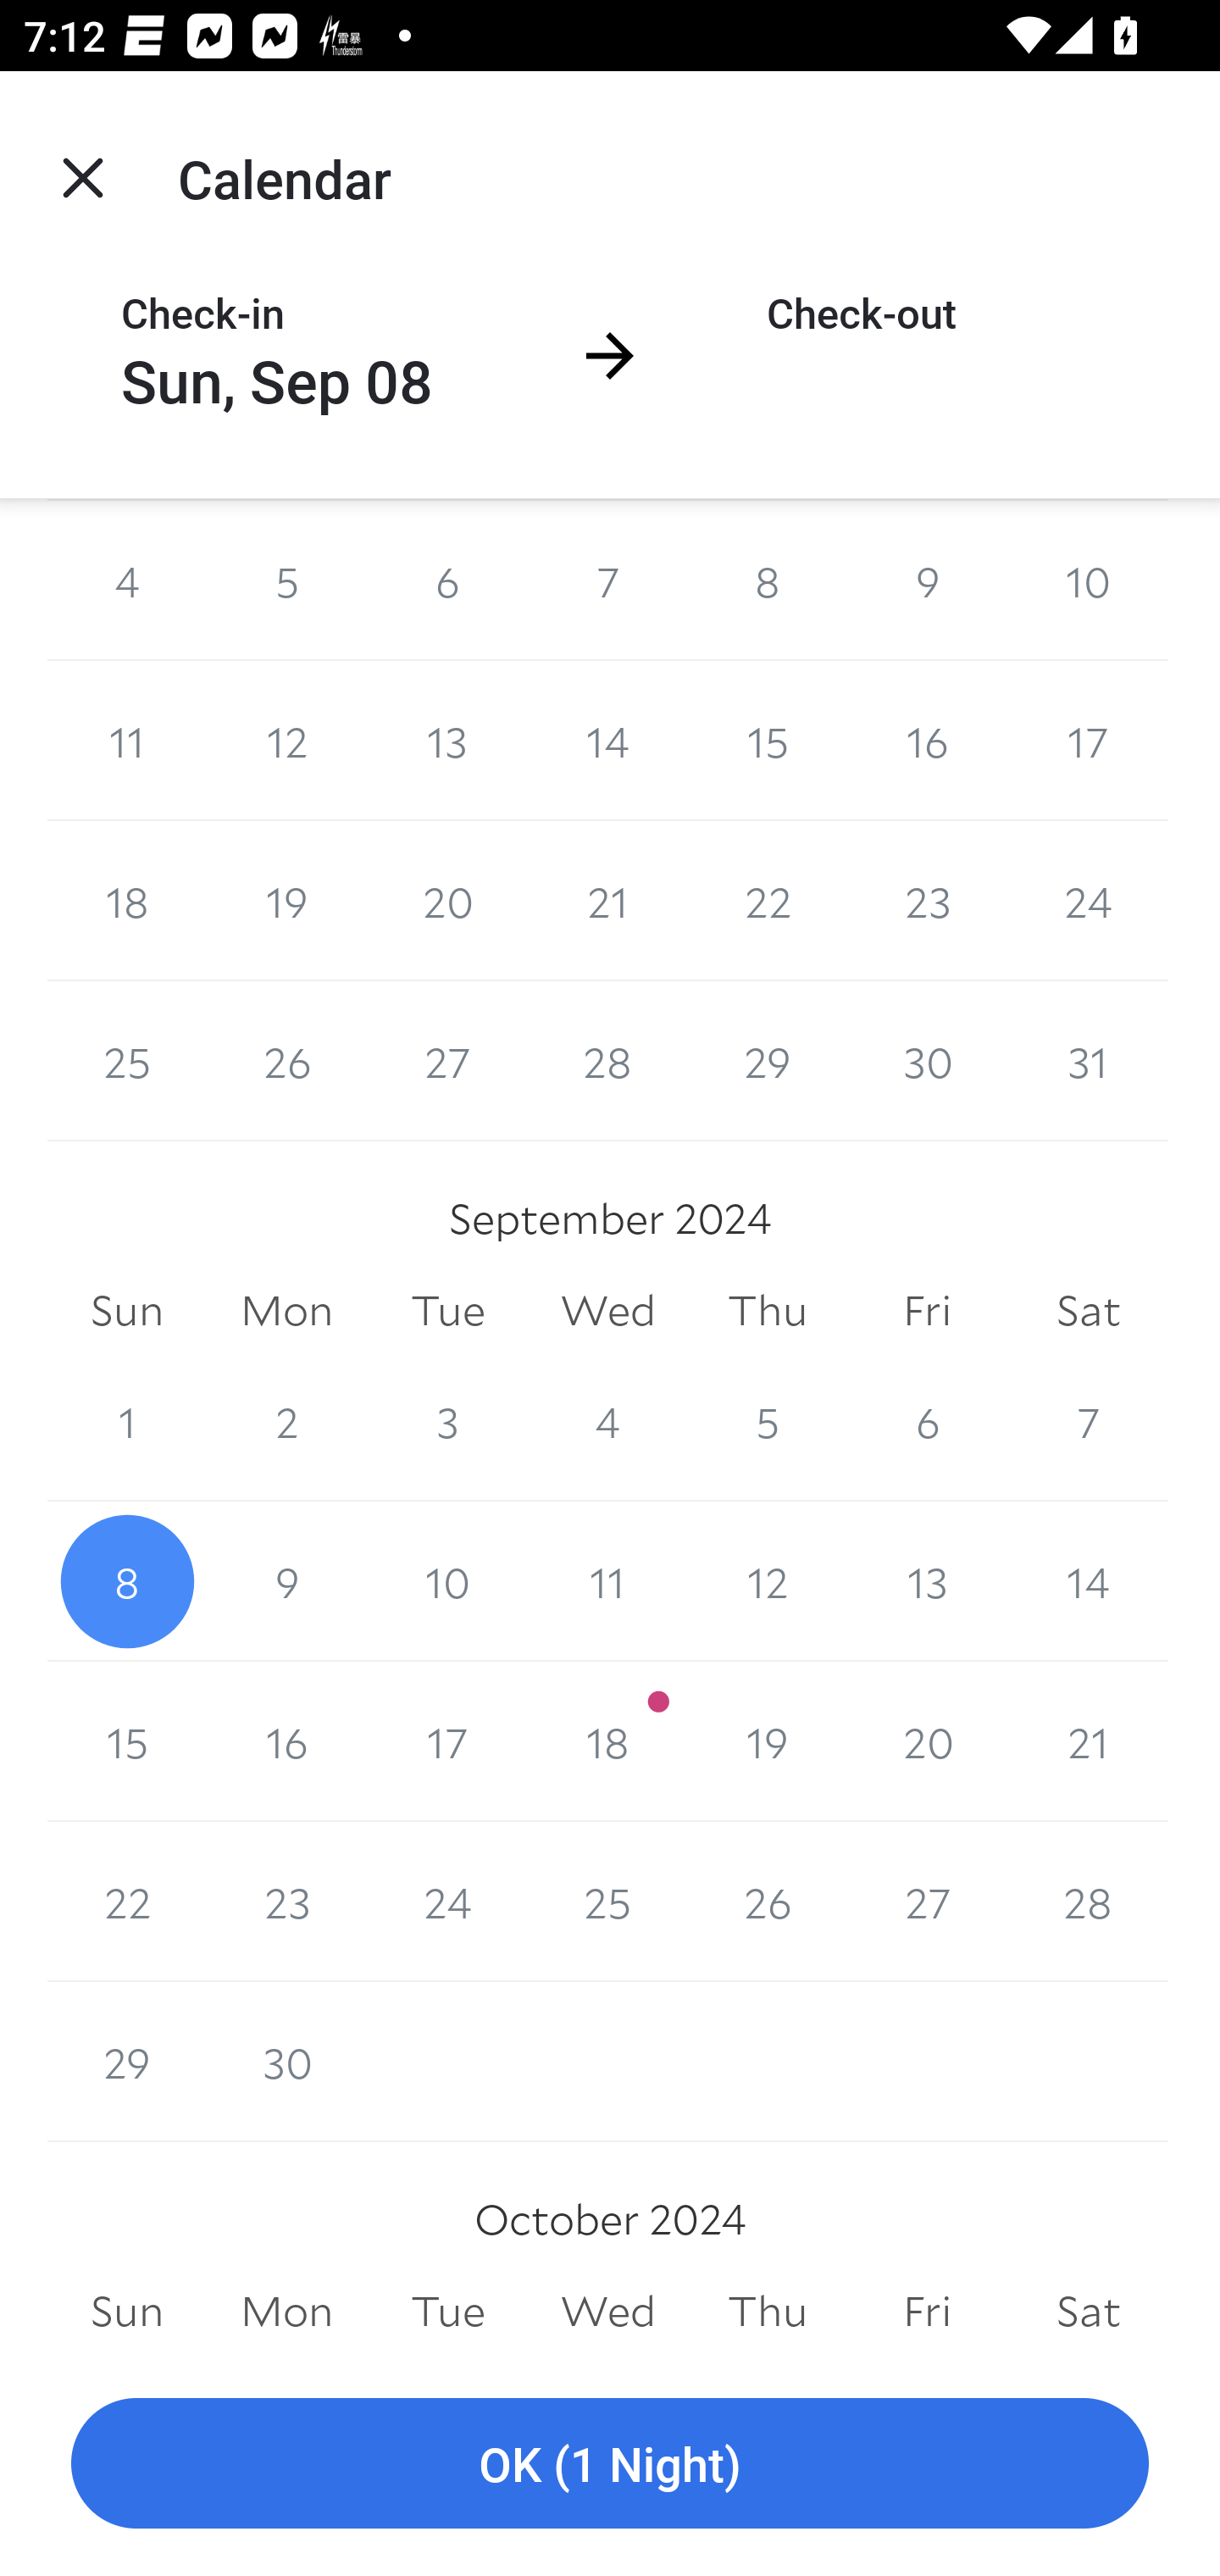 This screenshot has height=2576, width=1220. I want to click on 11 11 September 2024, so click(608, 1581).